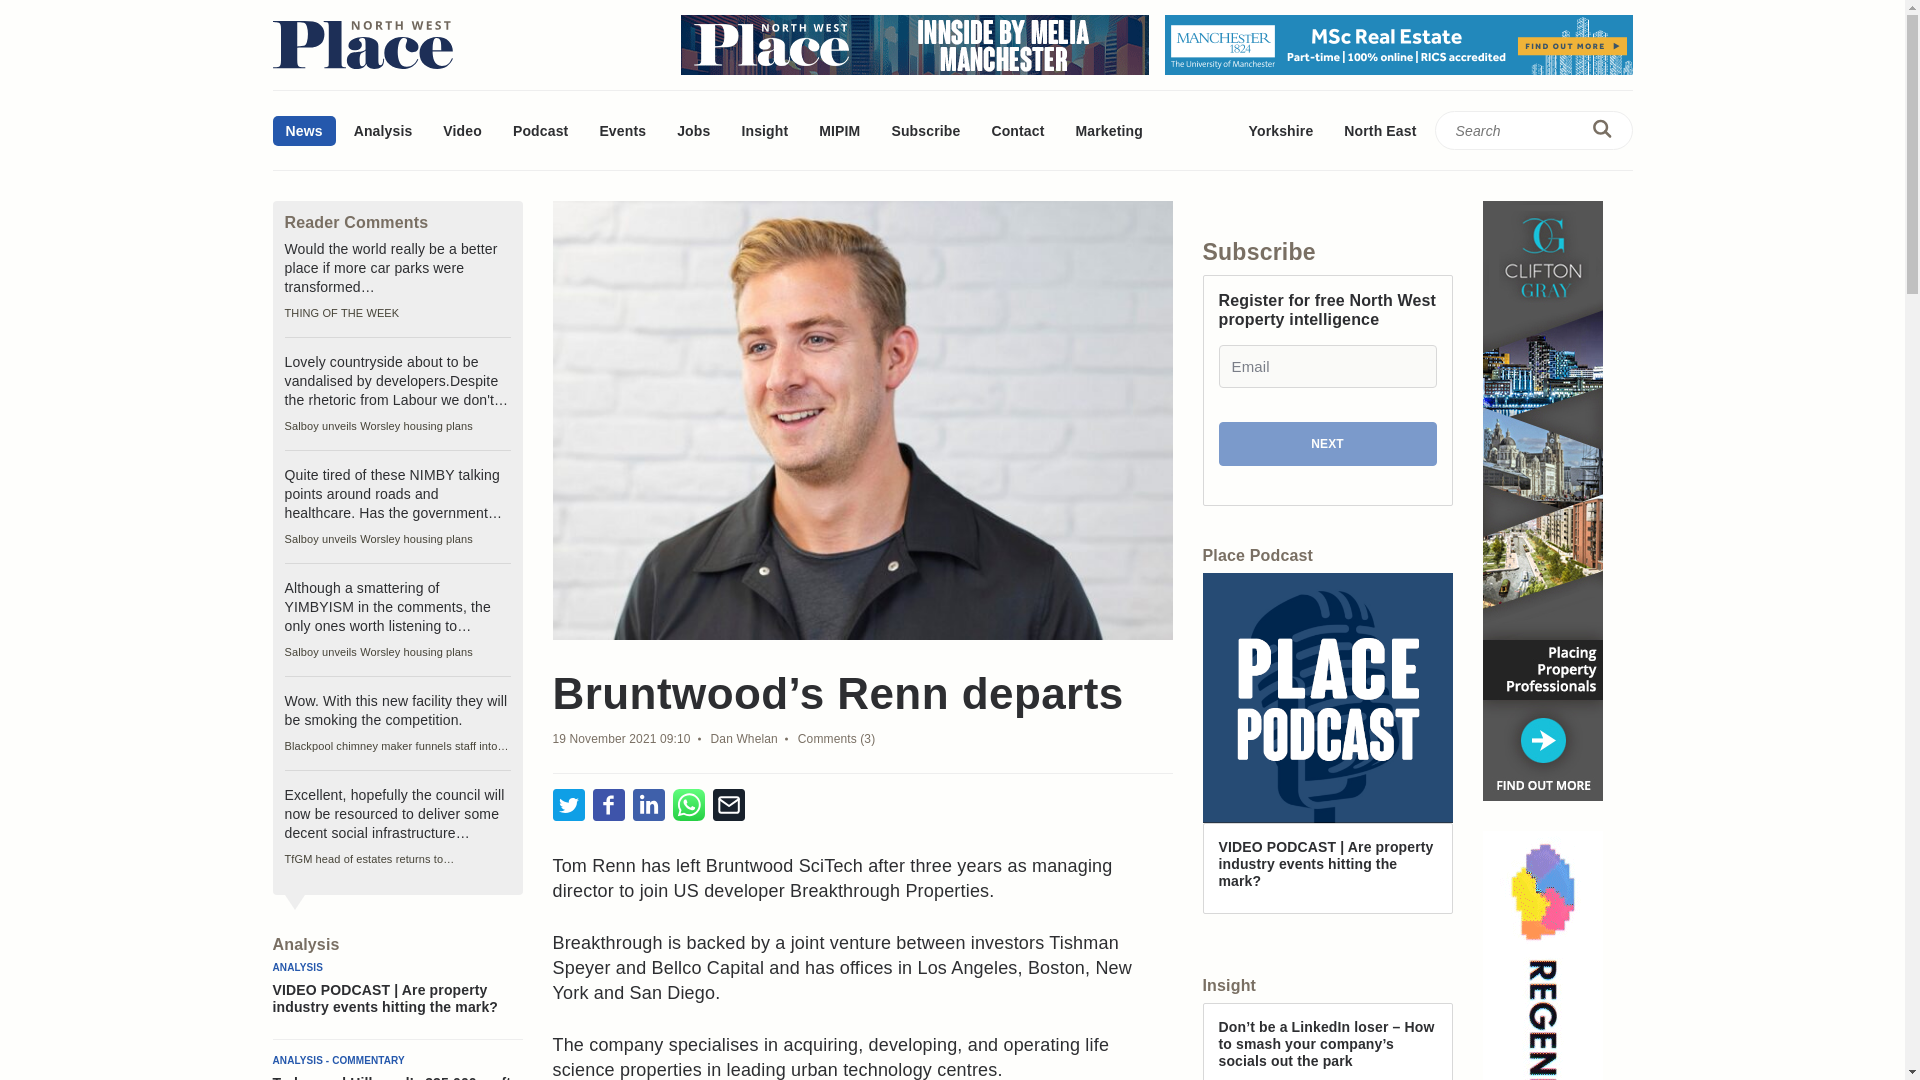 The image size is (1920, 1080). What do you see at coordinates (925, 130) in the screenshot?
I see `Subscribe` at bounding box center [925, 130].